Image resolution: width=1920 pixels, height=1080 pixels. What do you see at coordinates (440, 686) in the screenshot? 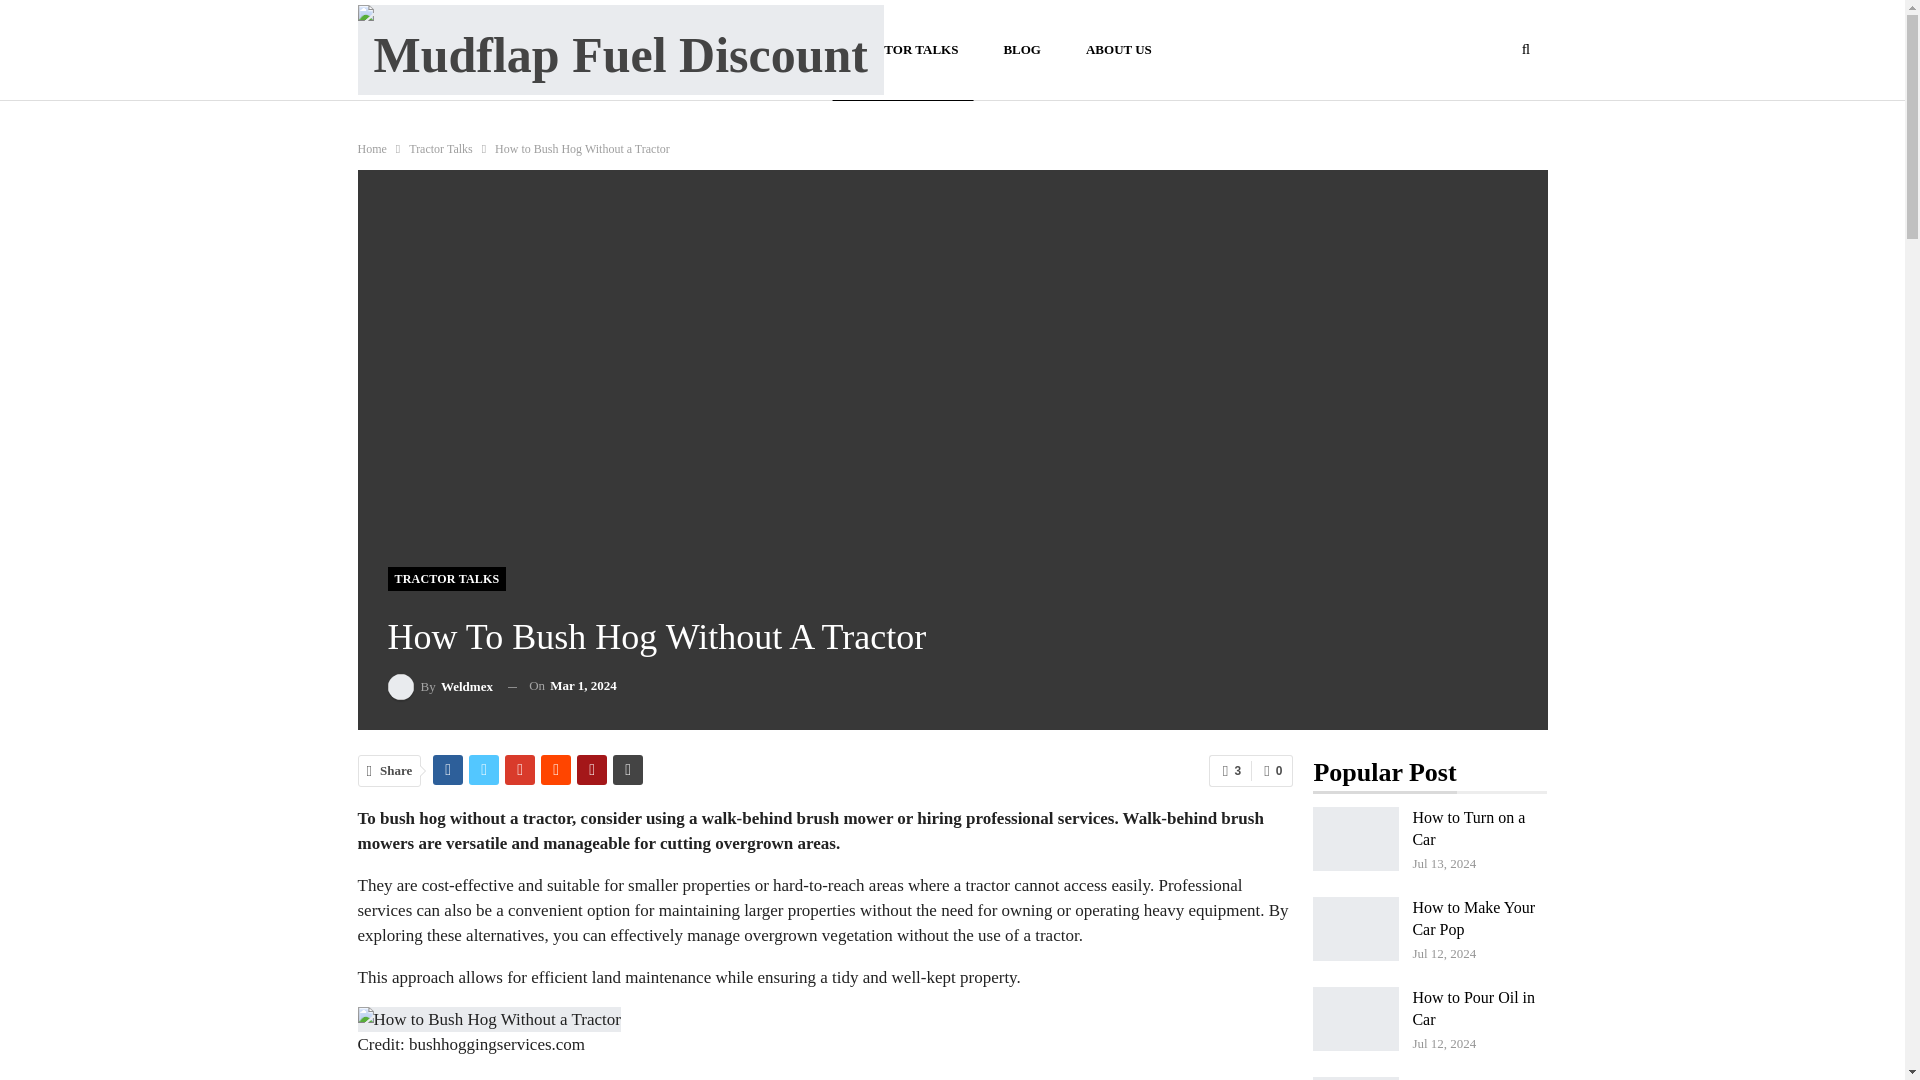
I see `Browse Author Articles` at bounding box center [440, 686].